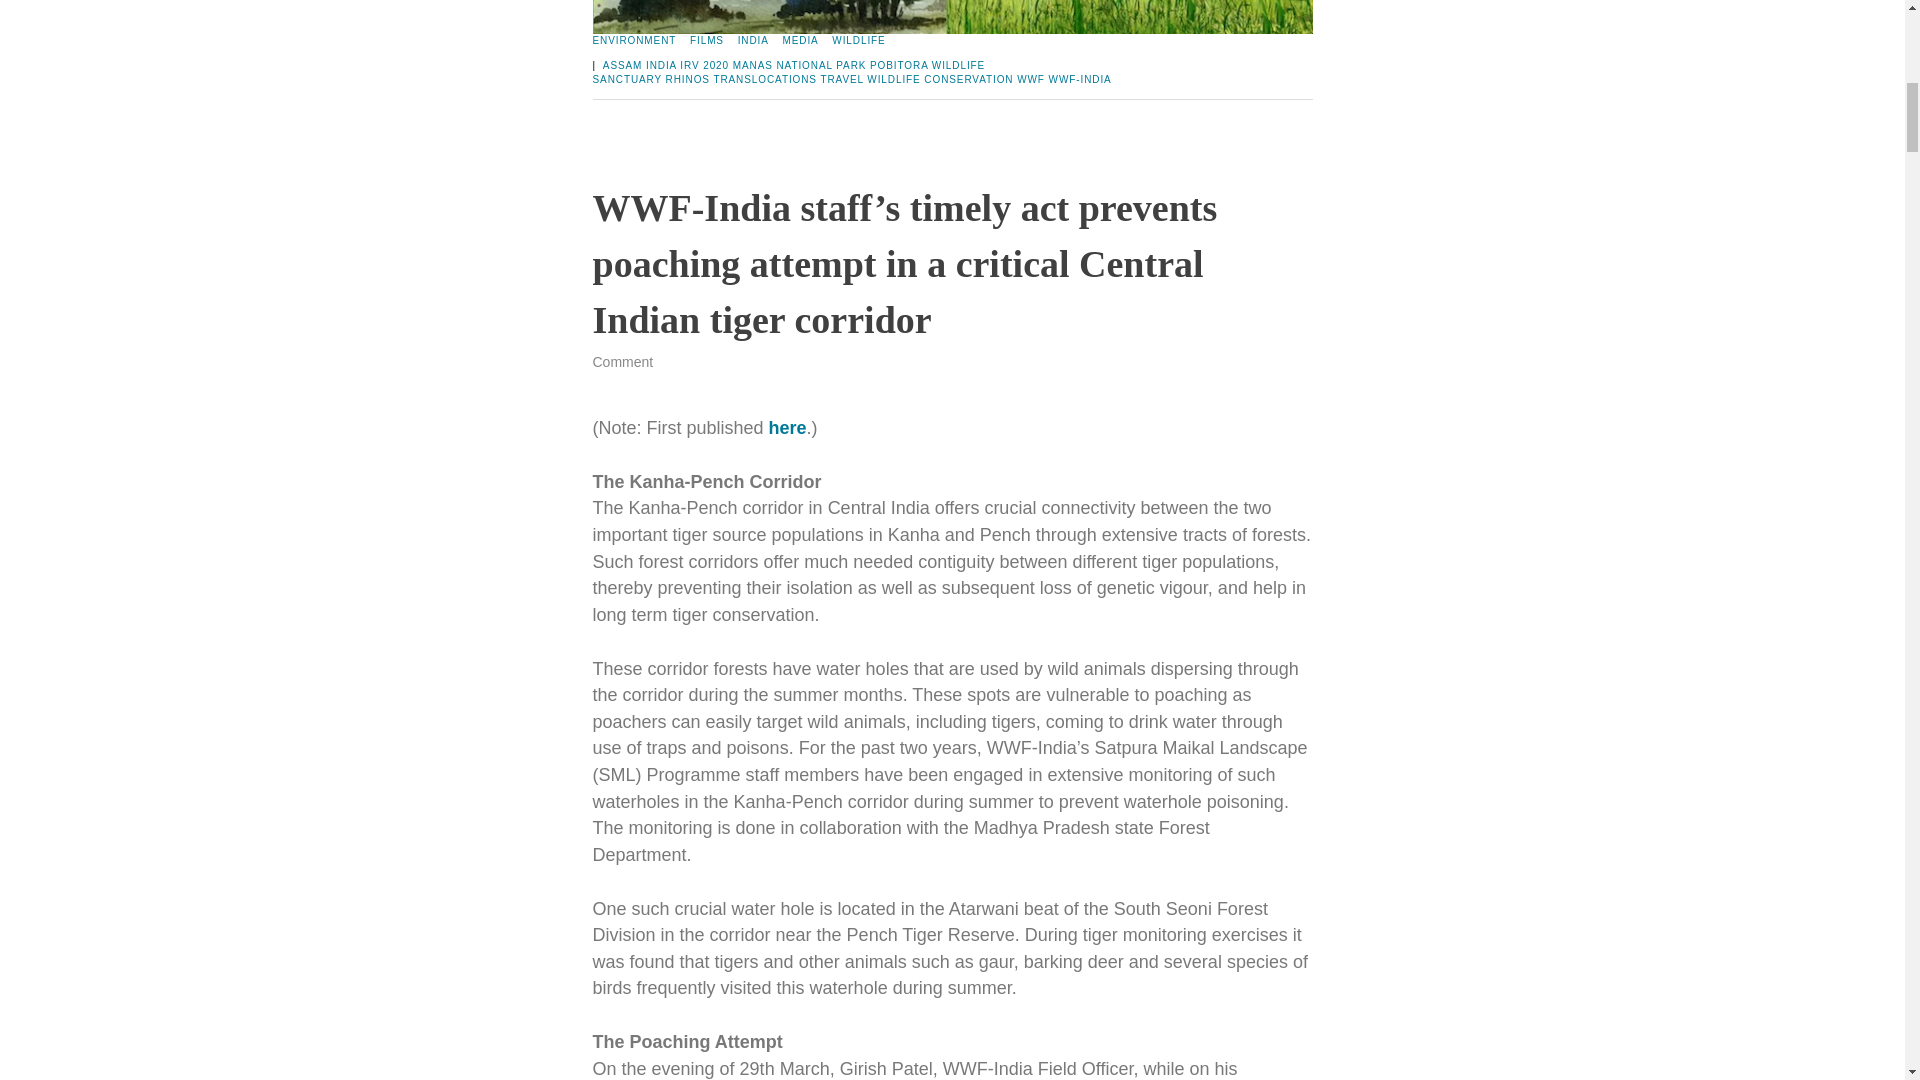 The width and height of the screenshot is (1920, 1080). Describe the element at coordinates (840, 80) in the screenshot. I see `TRAVEL` at that location.